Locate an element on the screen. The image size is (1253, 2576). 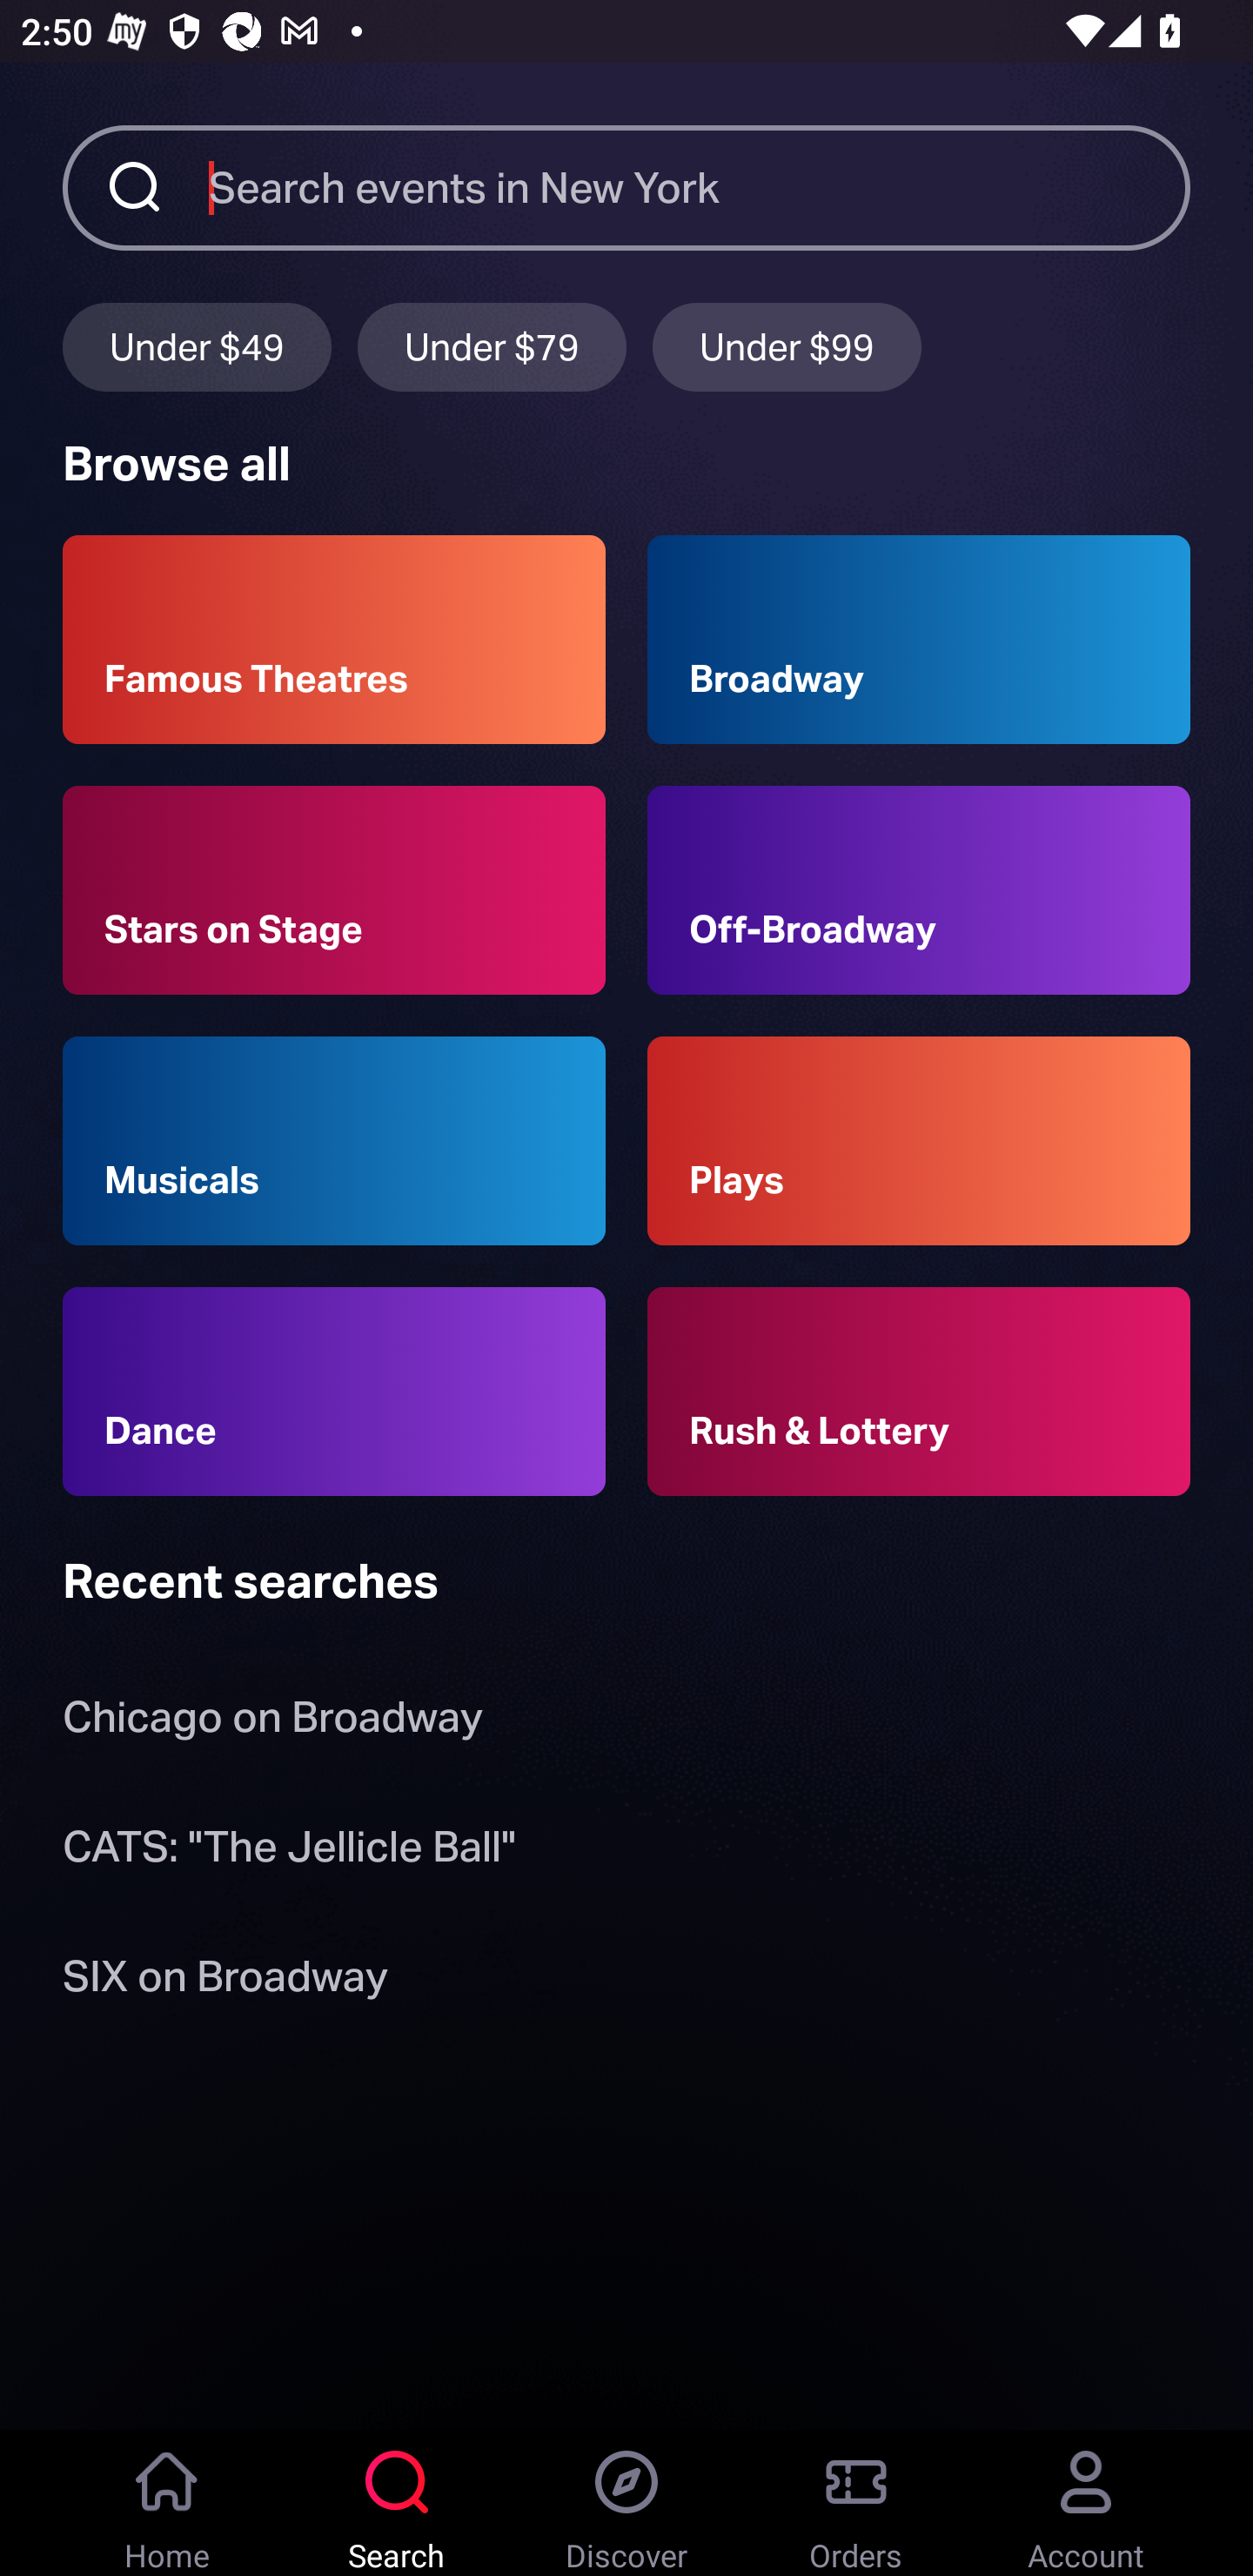
Orders is located at coordinates (856, 2503).